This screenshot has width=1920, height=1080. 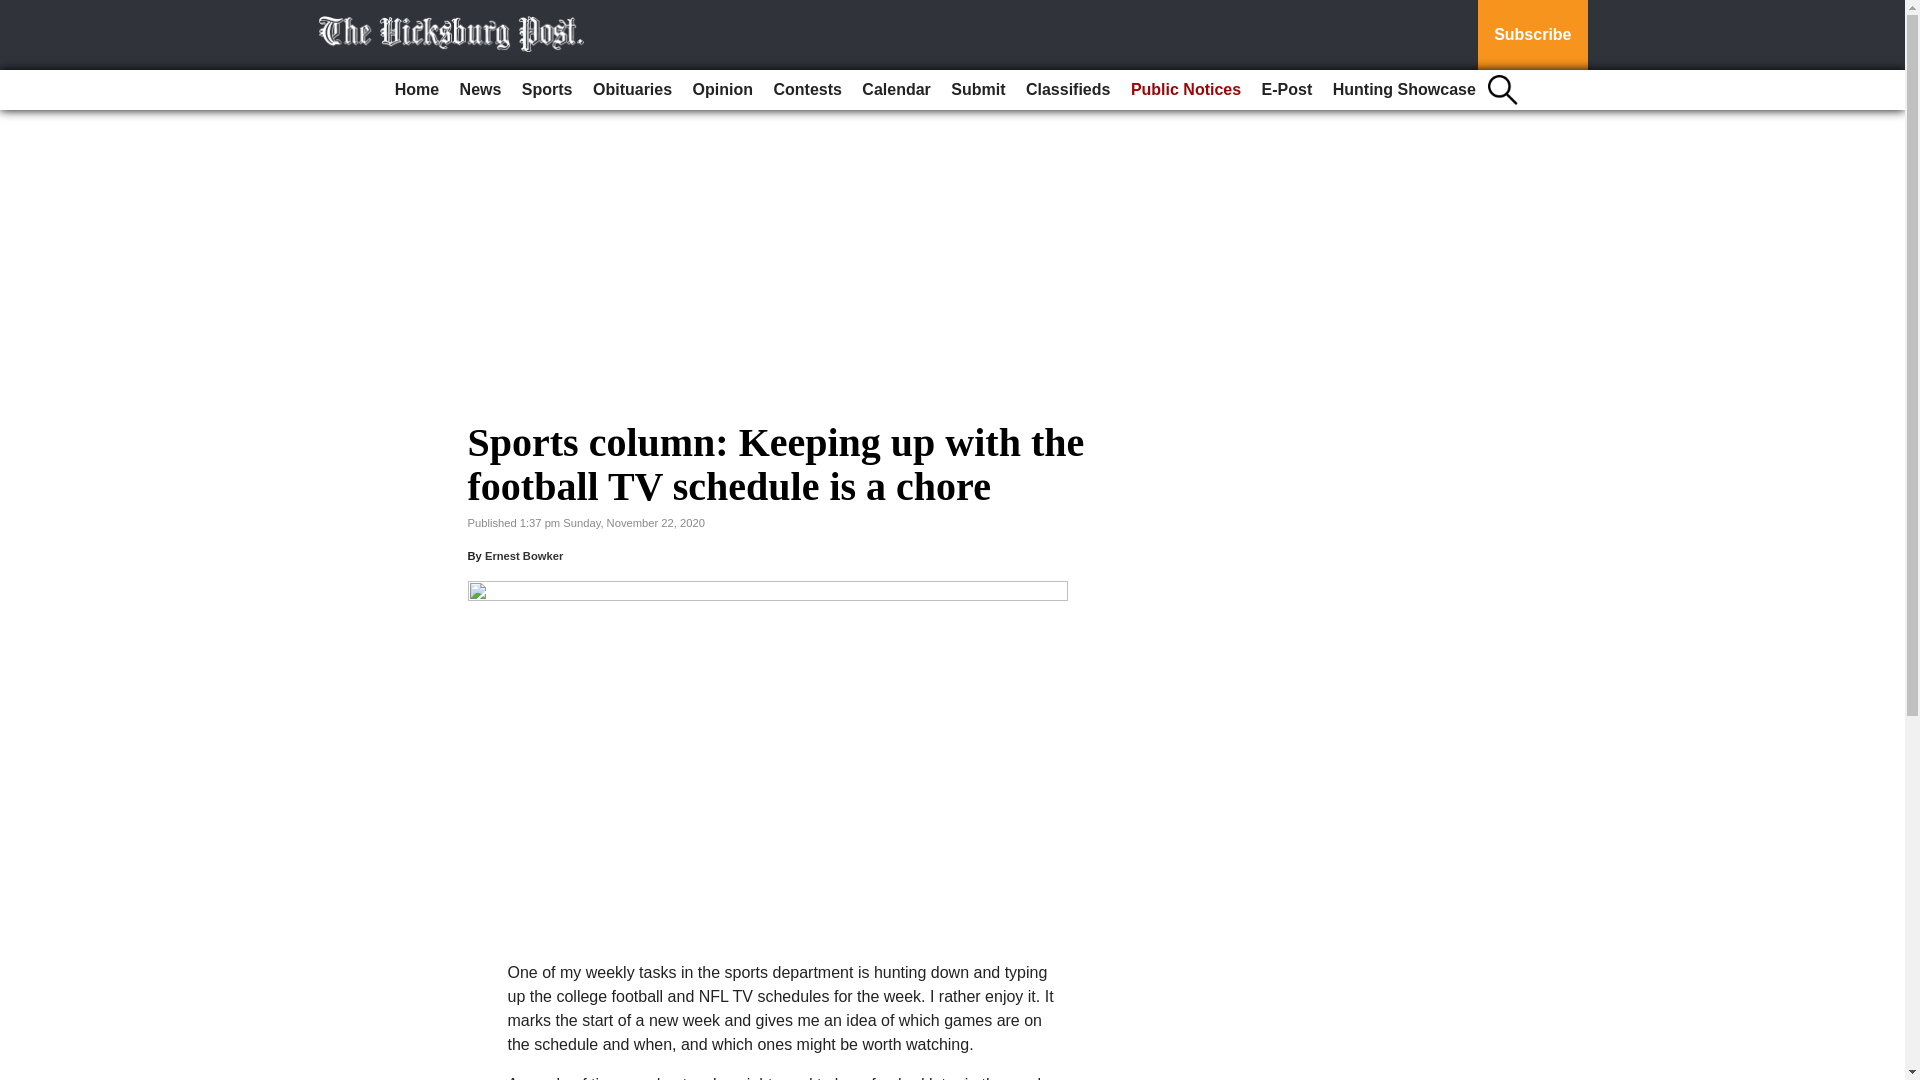 What do you see at coordinates (524, 555) in the screenshot?
I see `Ernest Bowker` at bounding box center [524, 555].